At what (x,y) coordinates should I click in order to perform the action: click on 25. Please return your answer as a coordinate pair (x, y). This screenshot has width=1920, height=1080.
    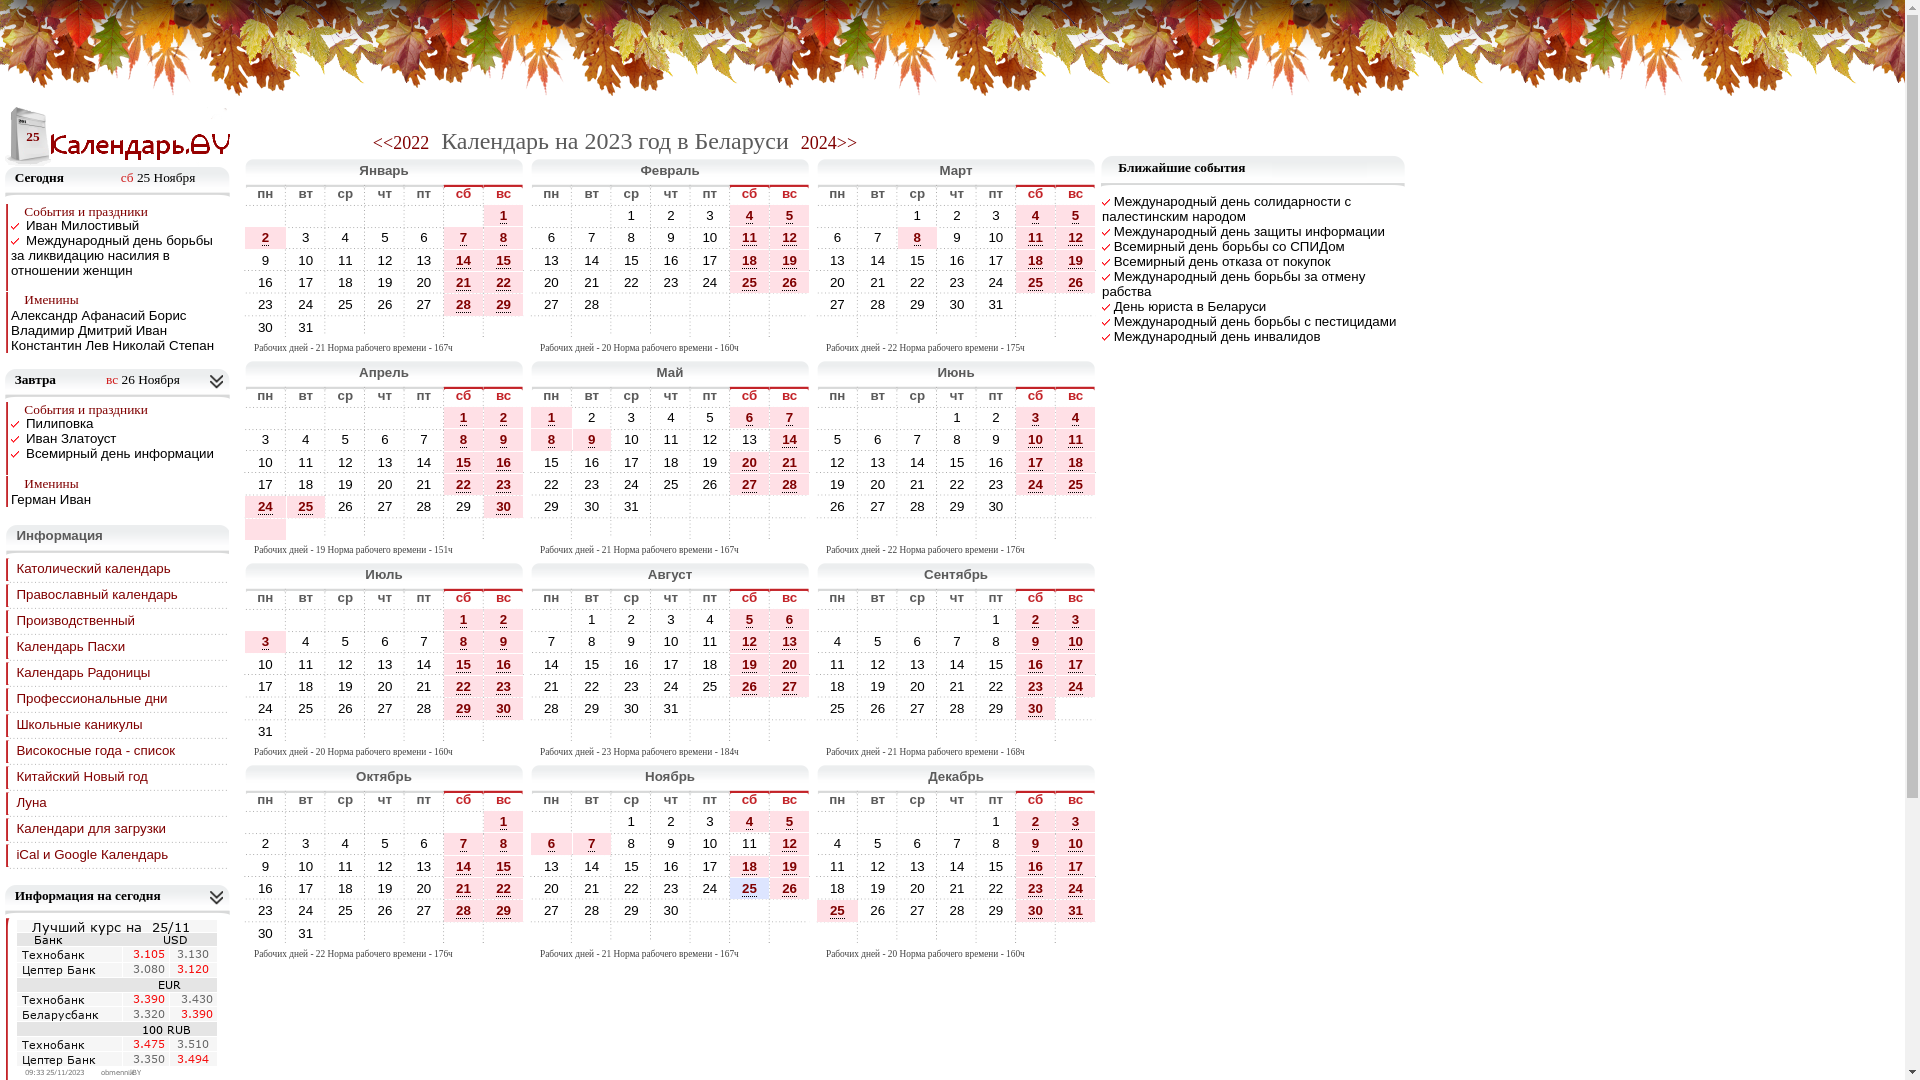
    Looking at the image, I should click on (750, 283).